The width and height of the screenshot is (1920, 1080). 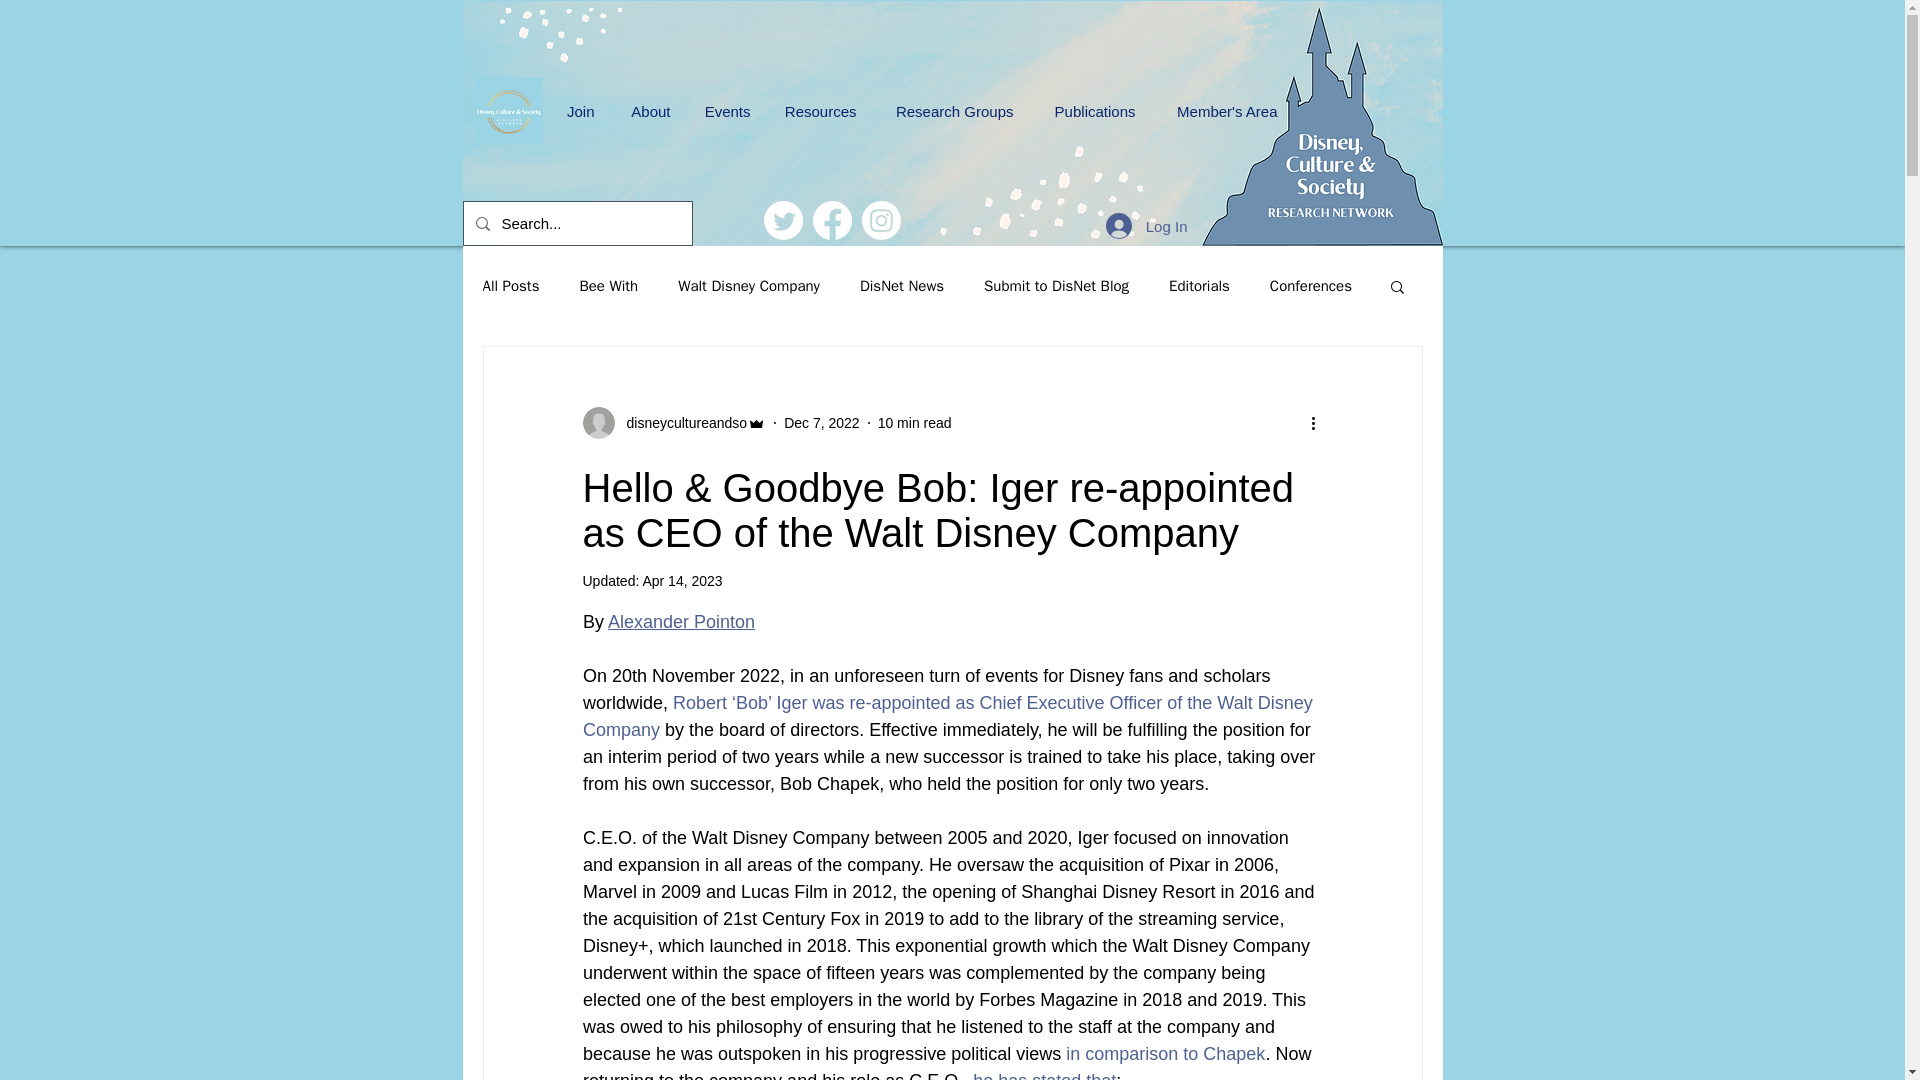 I want to click on Join, so click(x=569, y=110).